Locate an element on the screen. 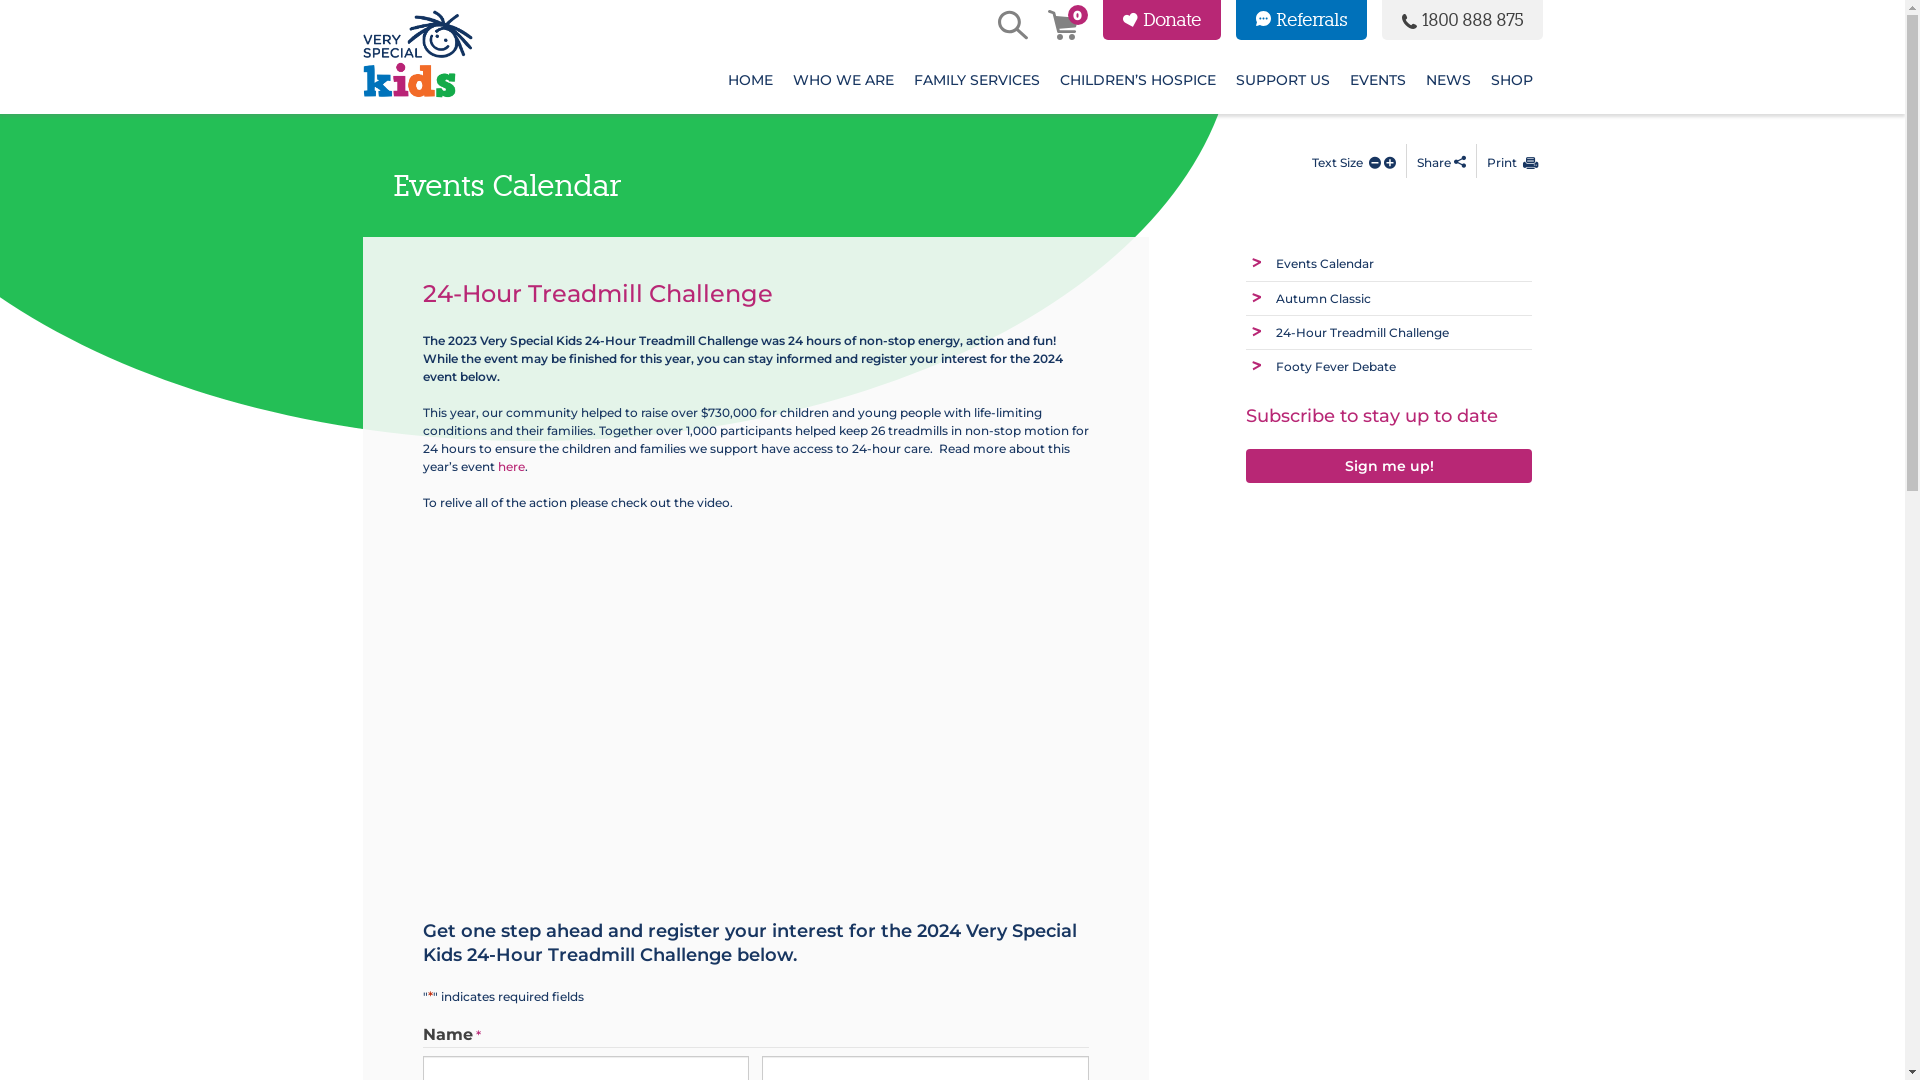  SUPPORT US is located at coordinates (1283, 80).